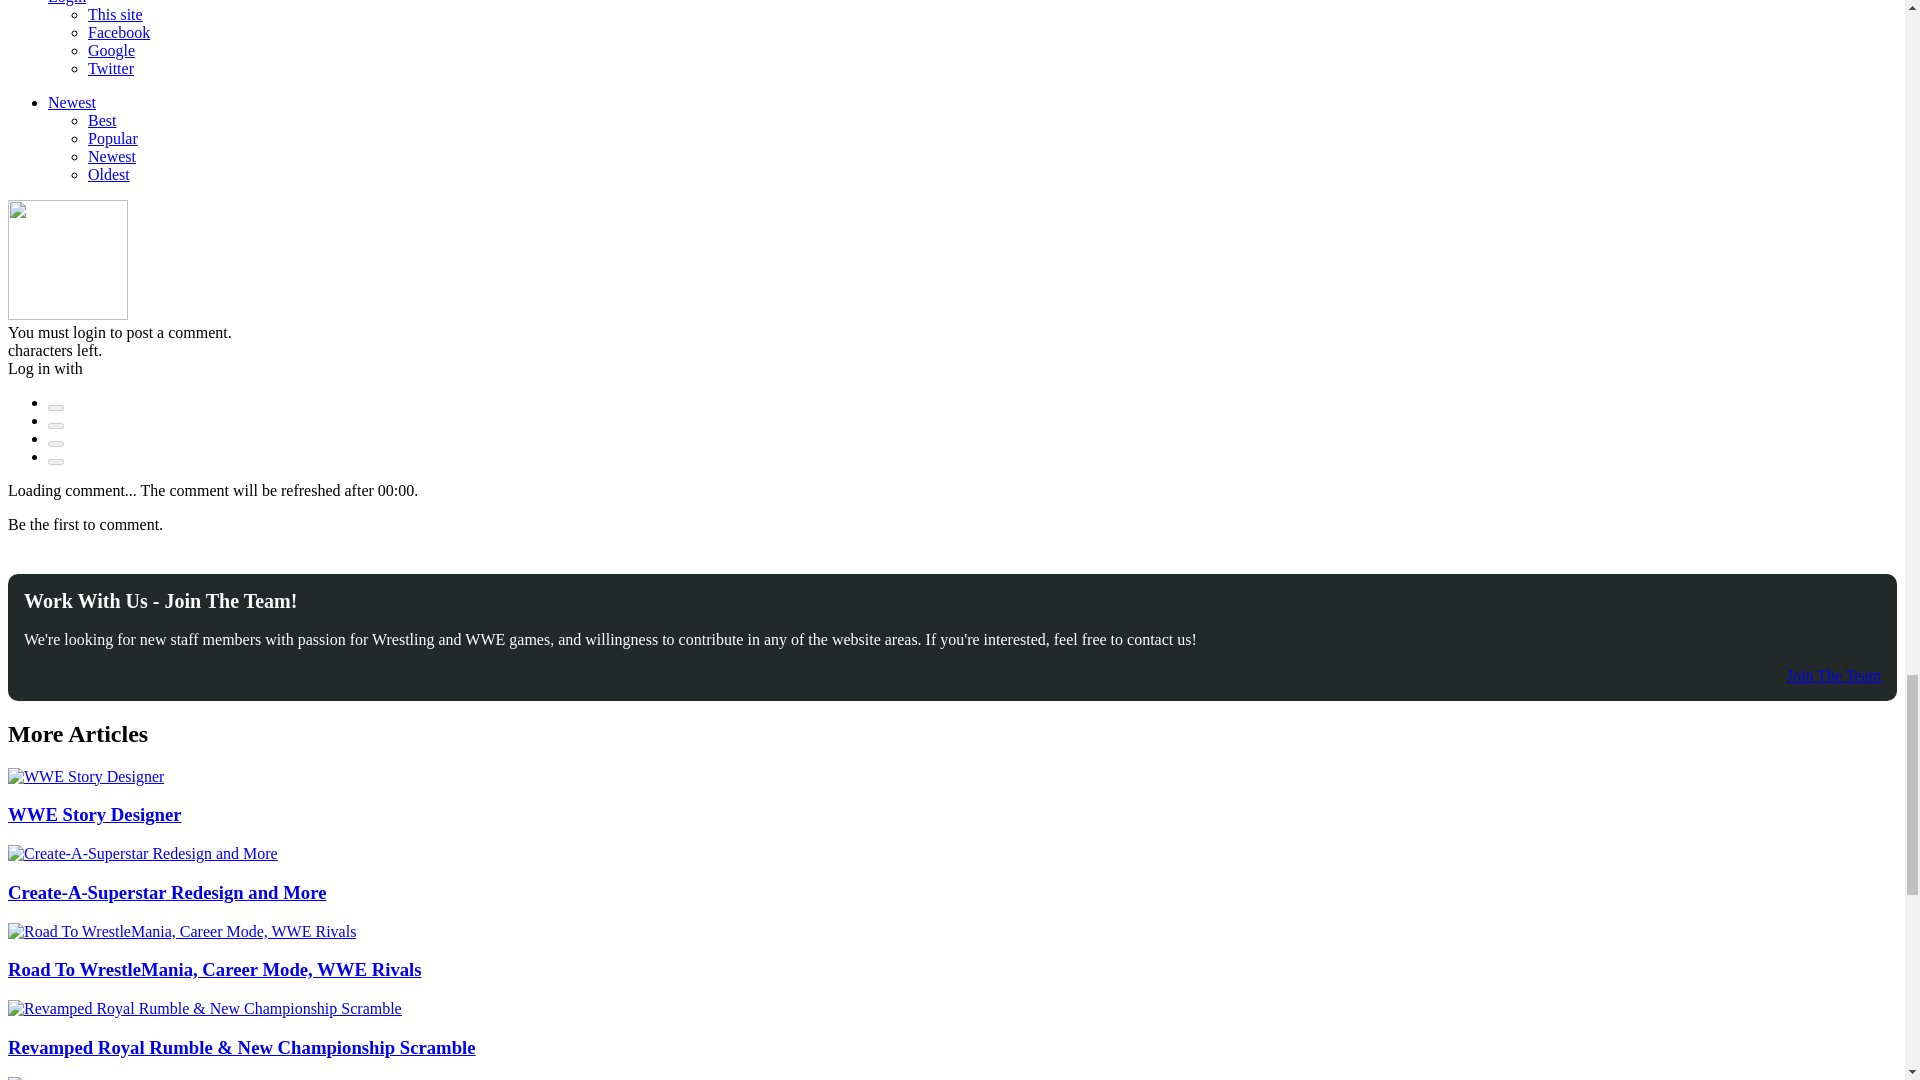 The width and height of the screenshot is (1920, 1080). I want to click on WWE Story Designer, so click(85, 776).